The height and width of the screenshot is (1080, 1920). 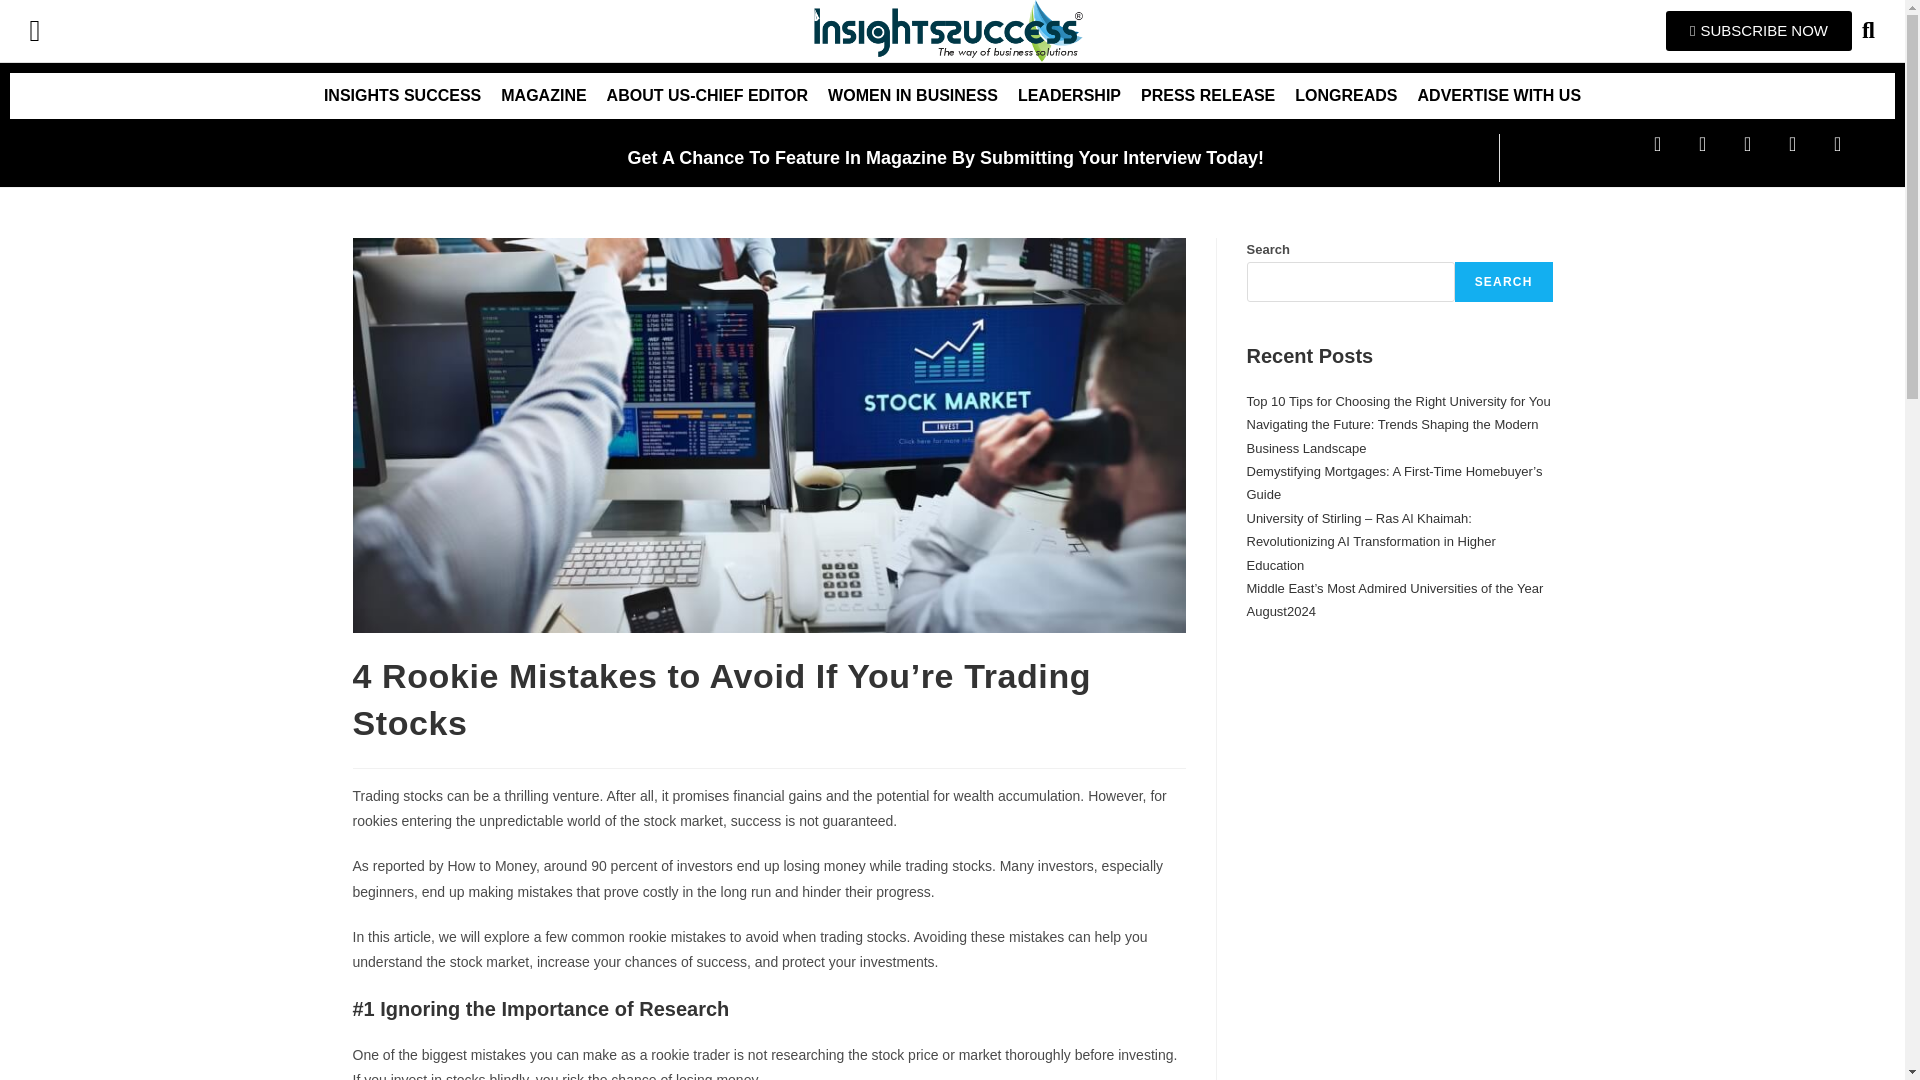 I want to click on SEARCH, so click(x=1504, y=282).